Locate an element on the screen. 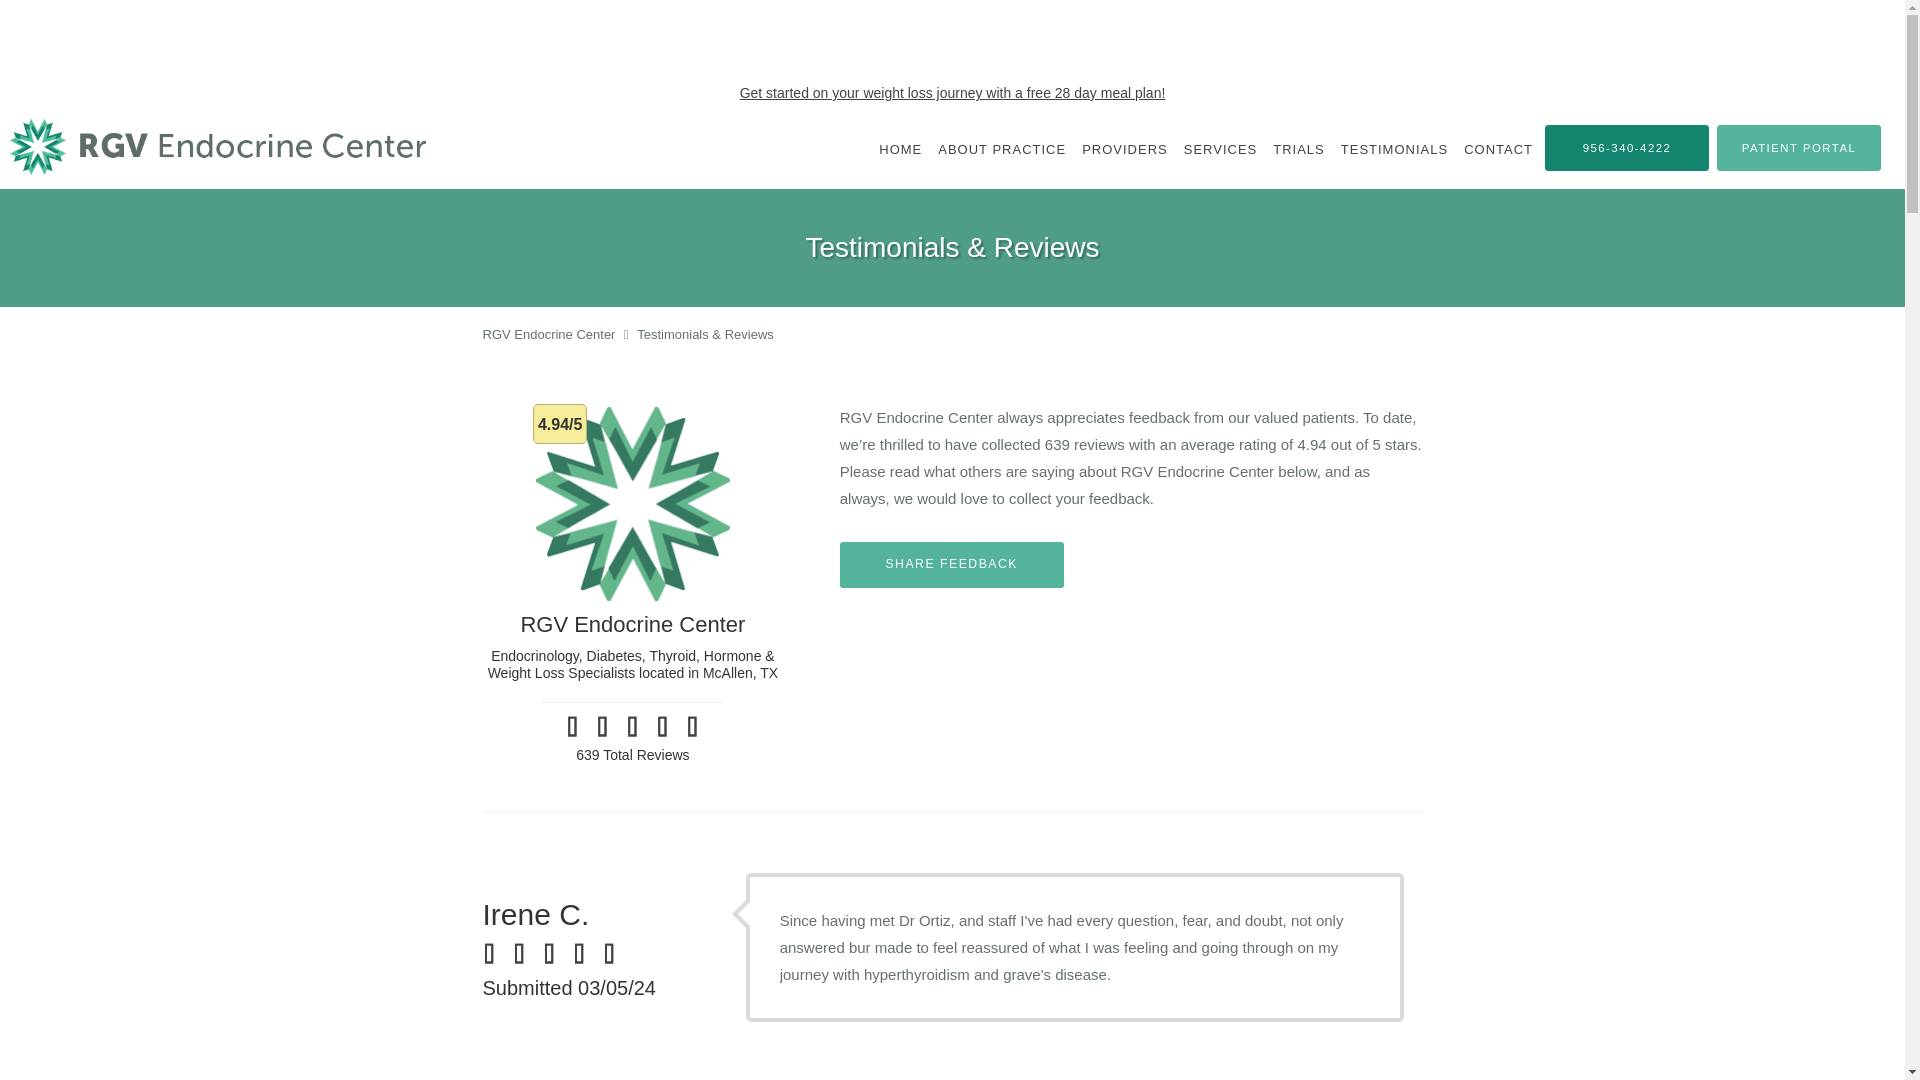  Star Rating is located at coordinates (616, 953).